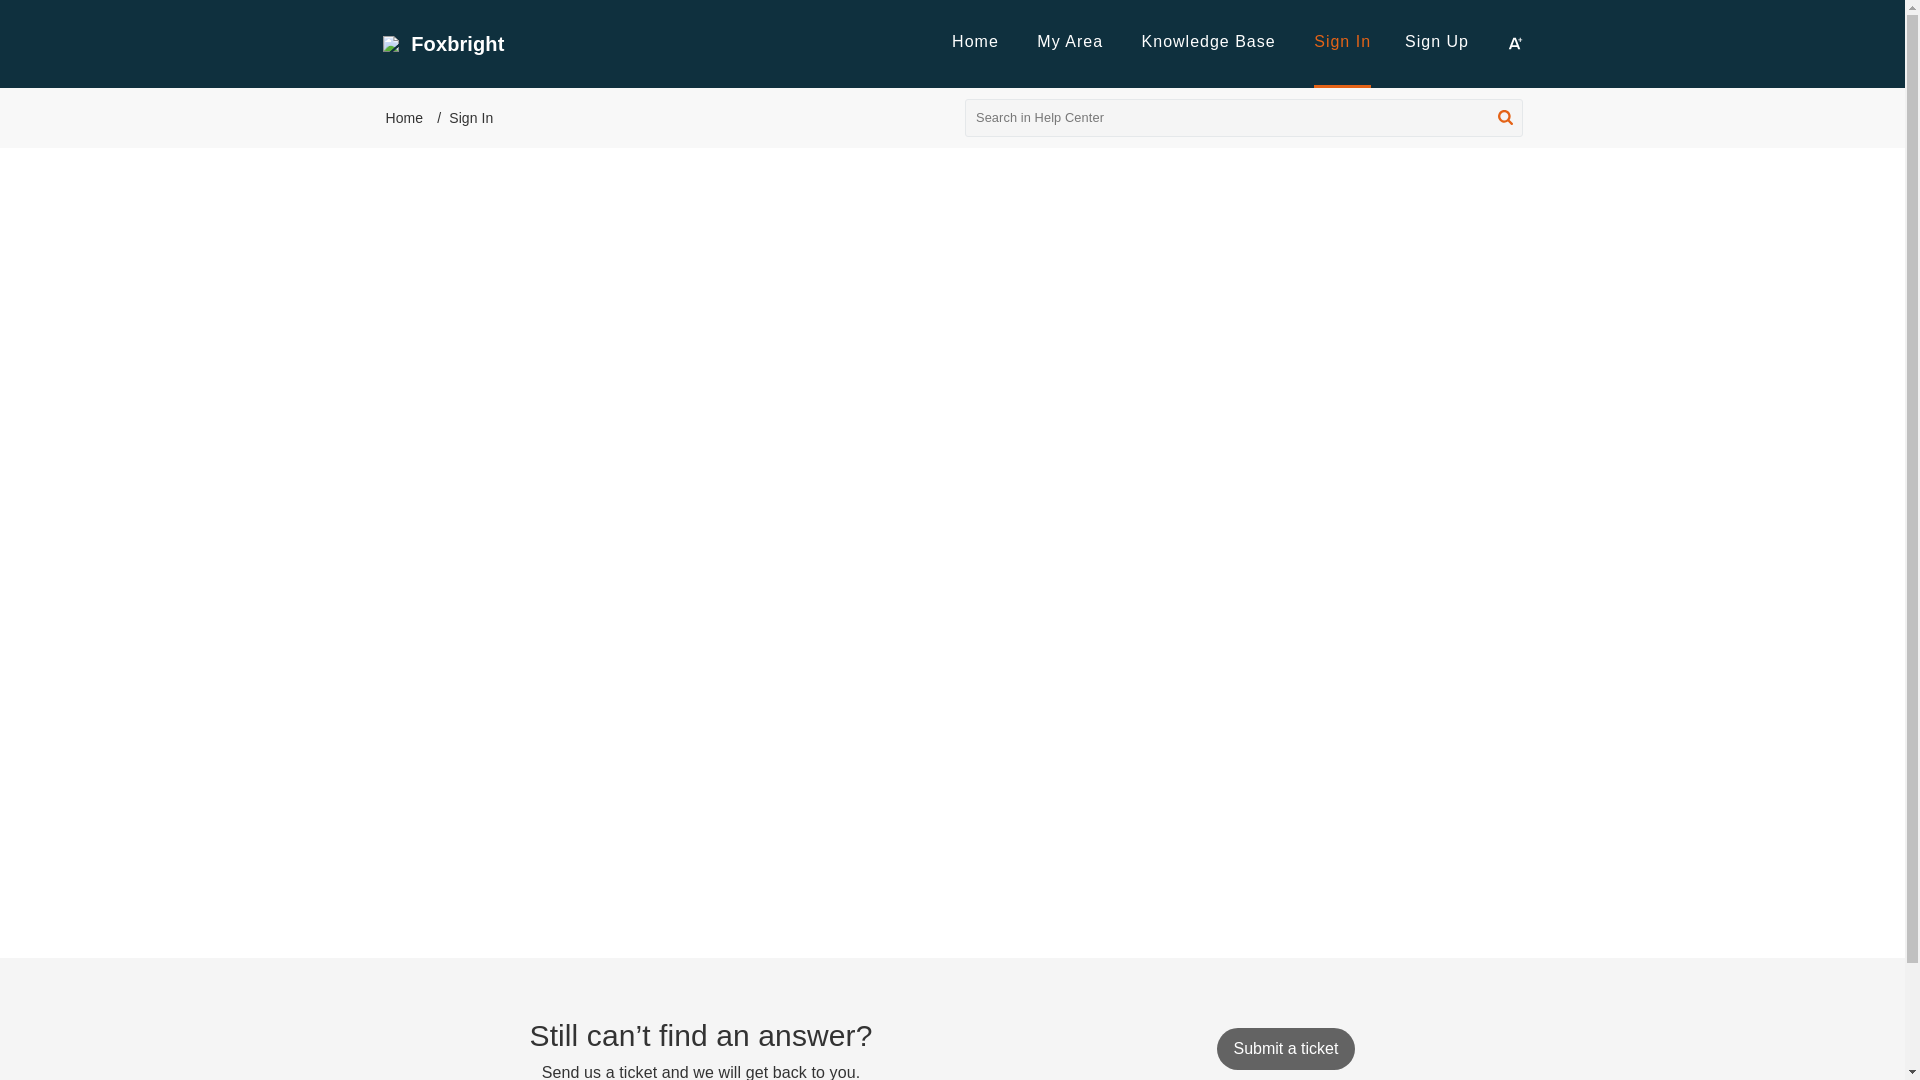 The height and width of the screenshot is (1080, 1920). I want to click on Sign Up, so click(1436, 41).